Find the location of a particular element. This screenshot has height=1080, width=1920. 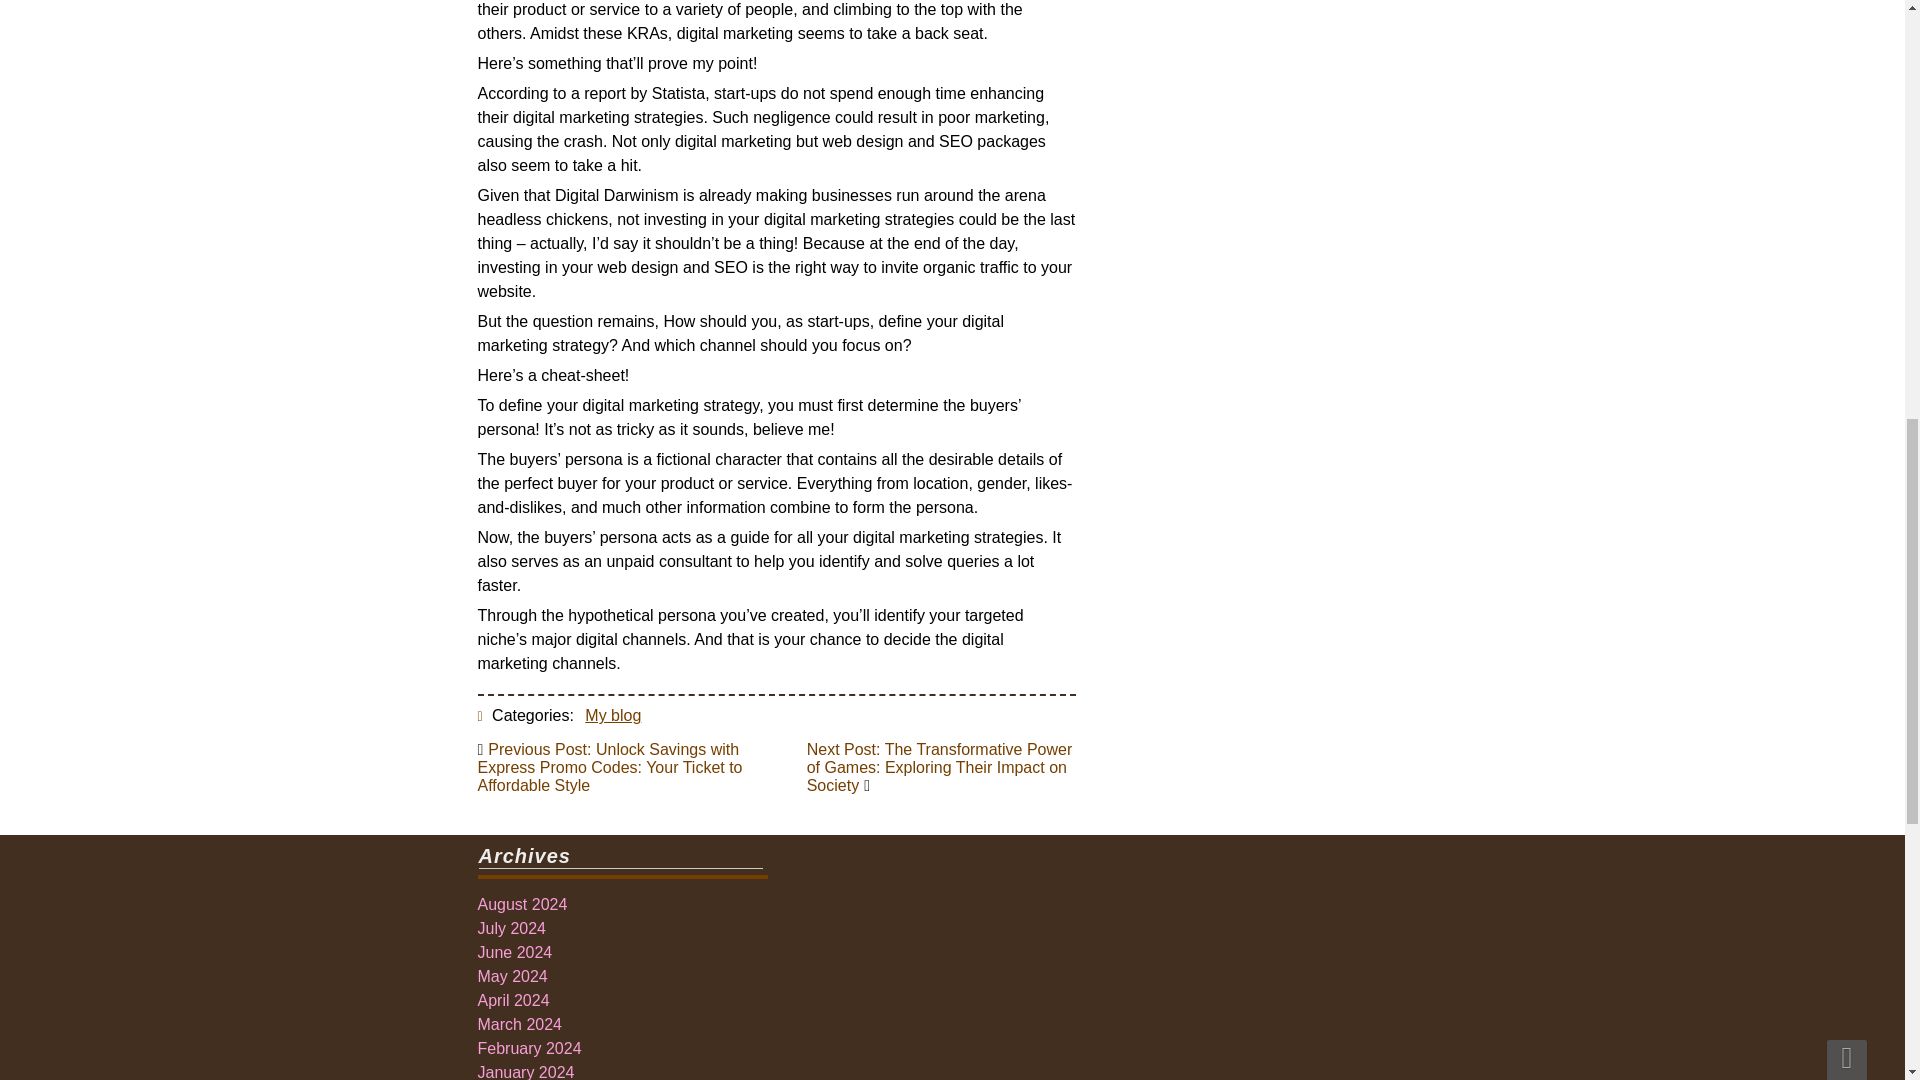

July 2024 is located at coordinates (512, 928).